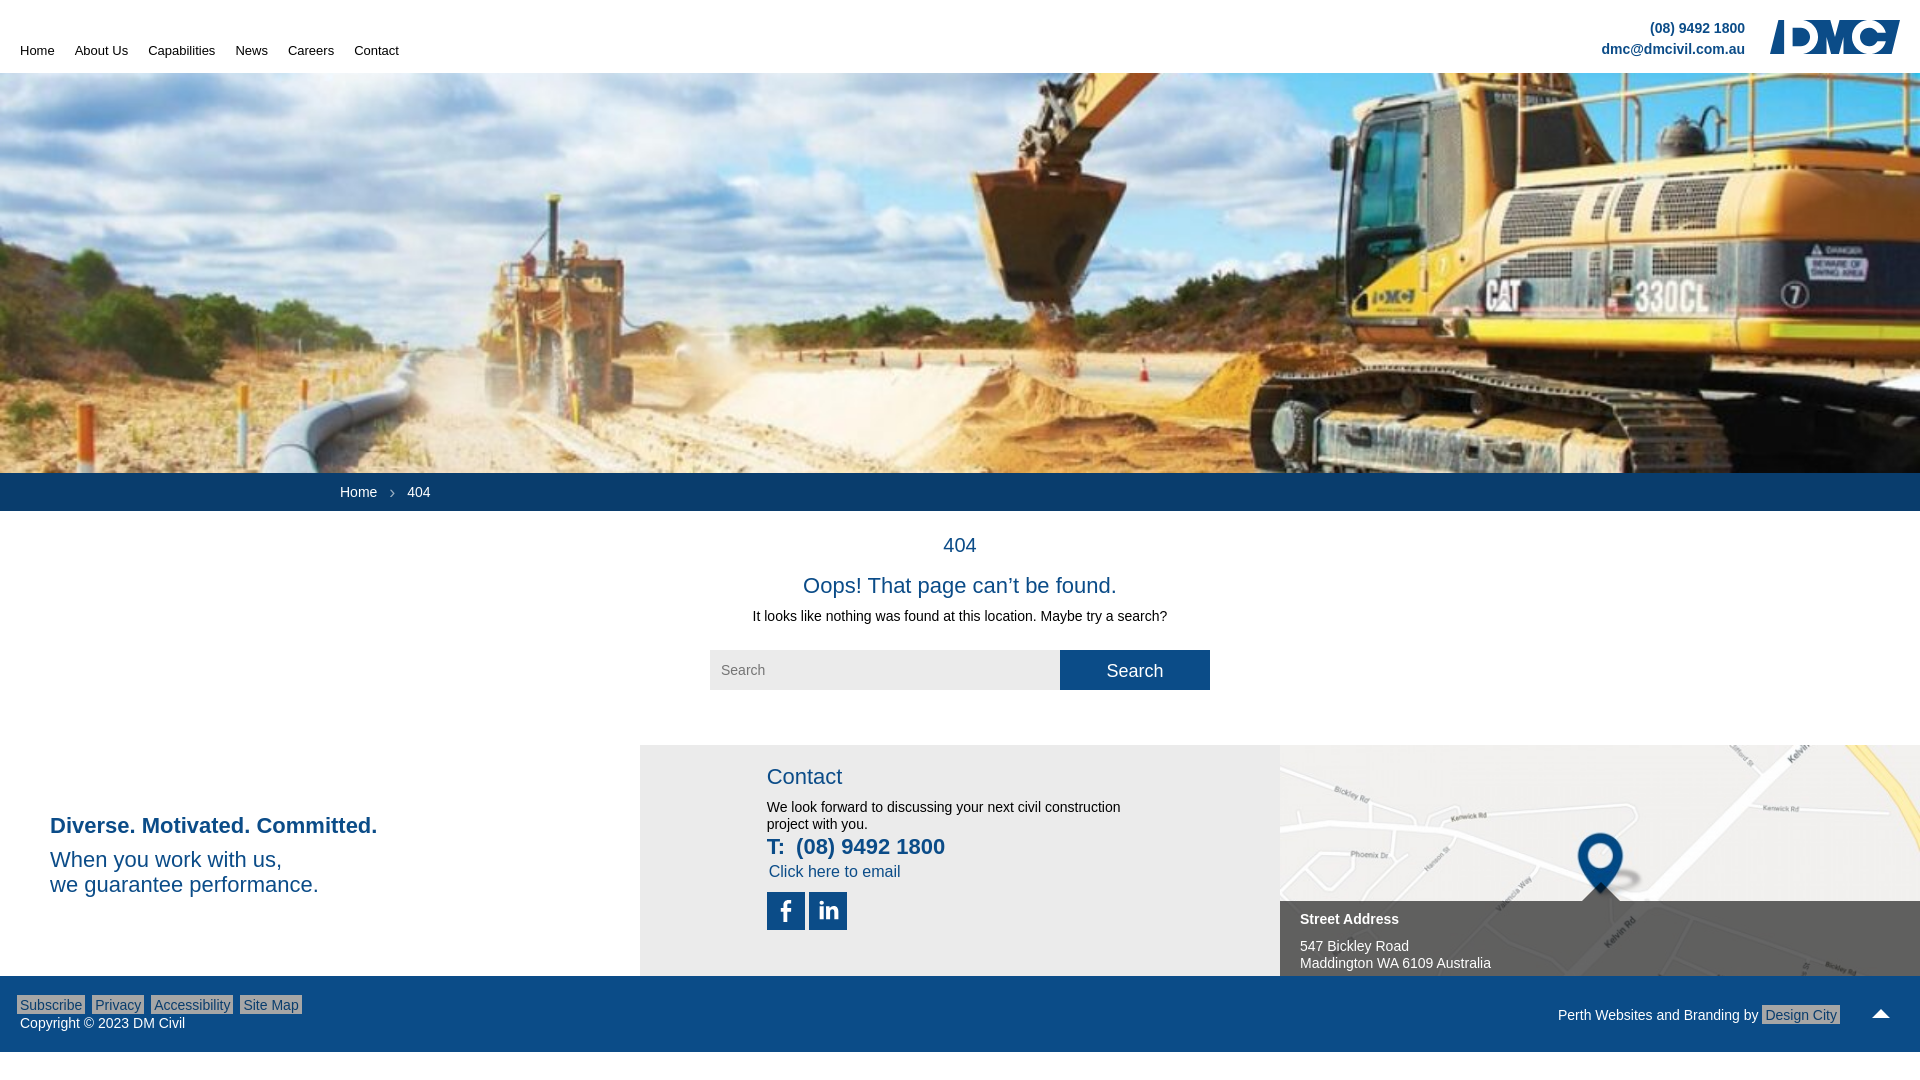 This screenshot has width=1920, height=1080. Describe the element at coordinates (376, 50) in the screenshot. I see `Contact` at that location.